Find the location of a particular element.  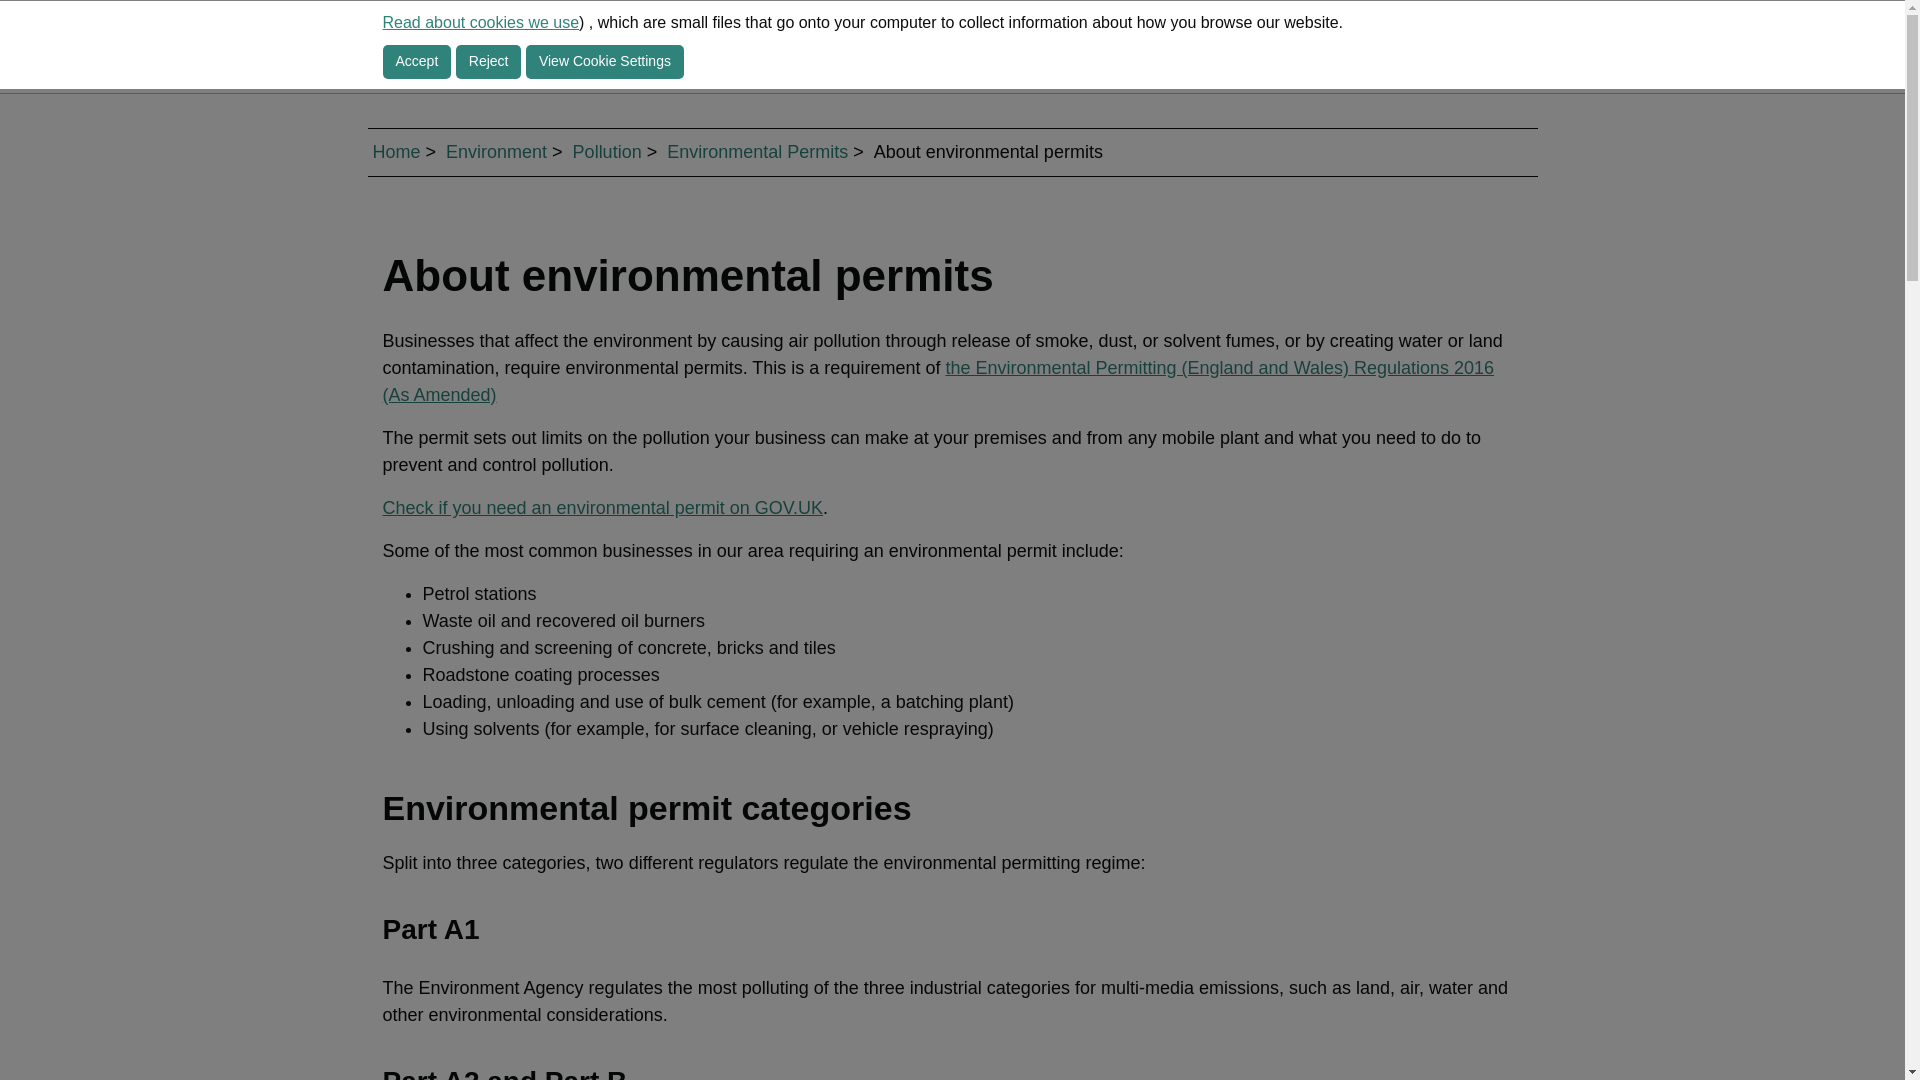

Reject is located at coordinates (489, 62).